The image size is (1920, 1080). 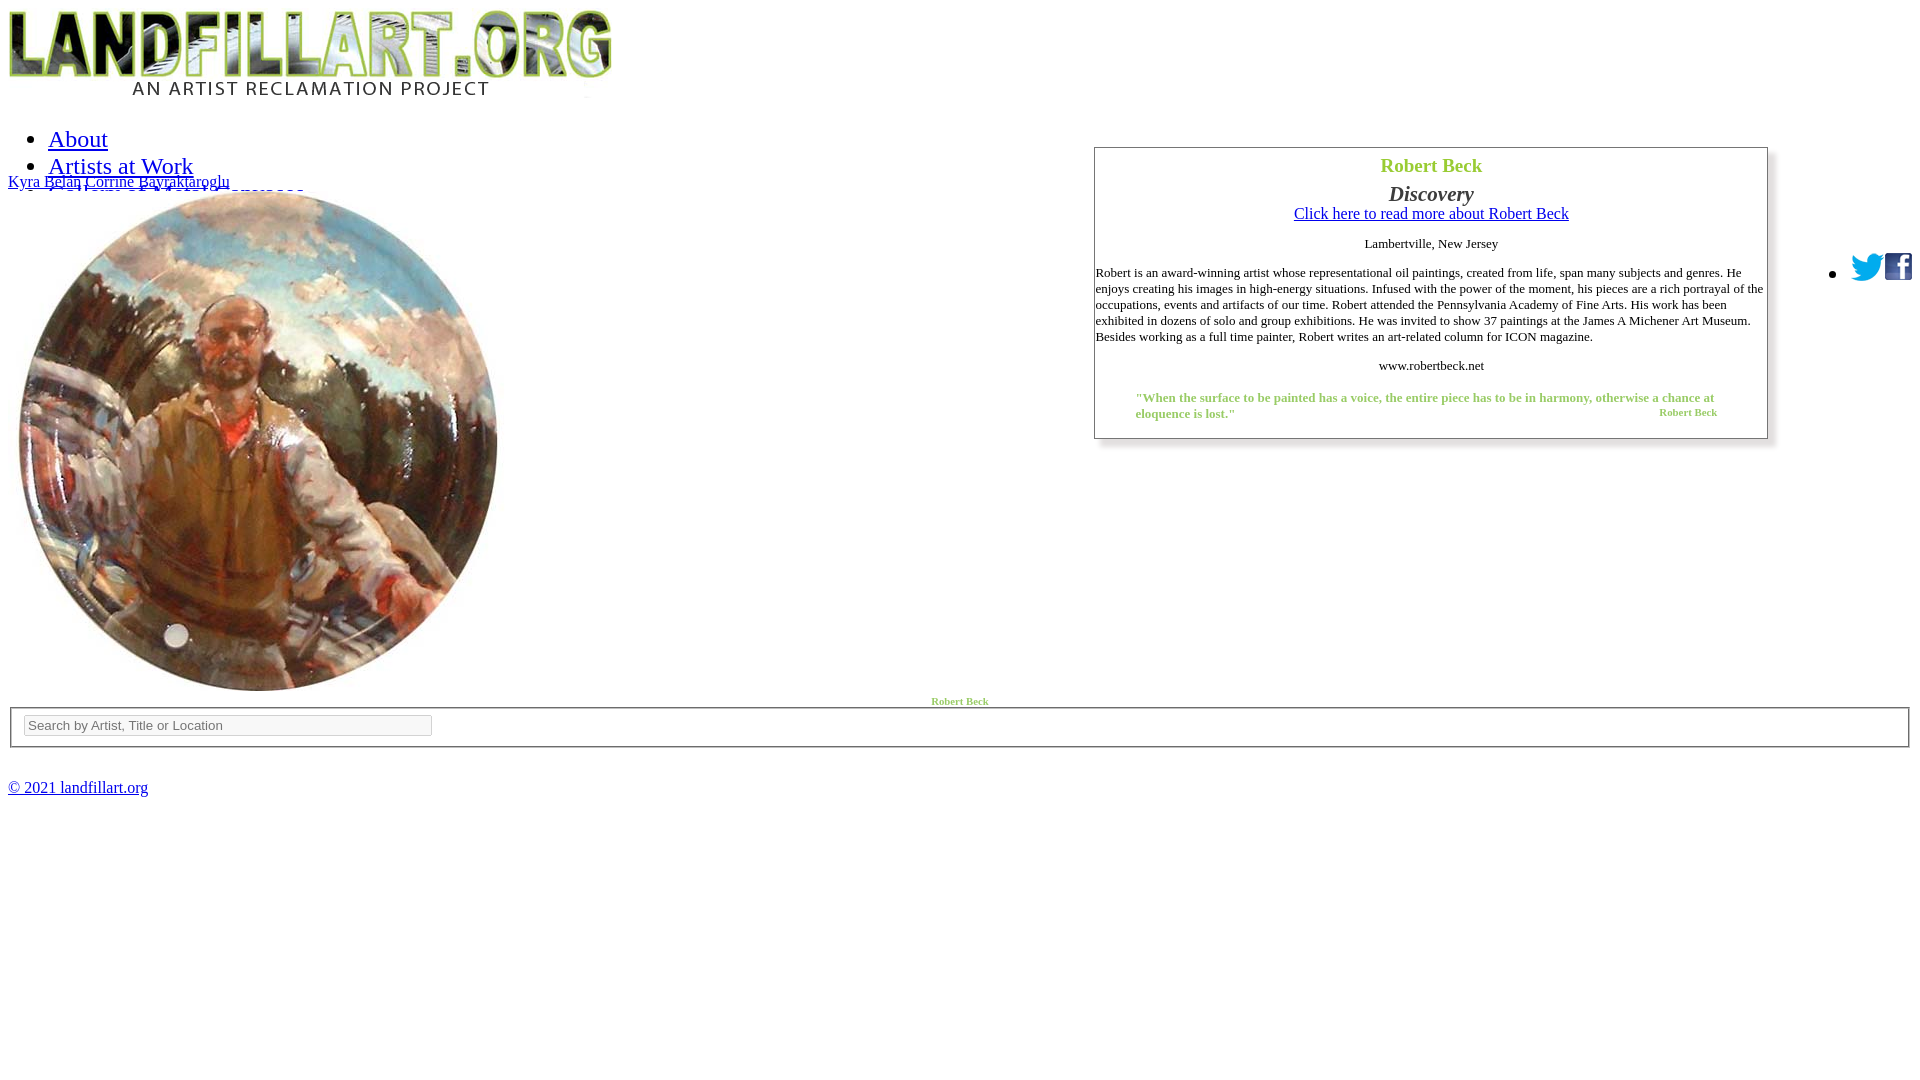 What do you see at coordinates (1868, 266) in the screenshot?
I see `Landfillart on Twitter` at bounding box center [1868, 266].